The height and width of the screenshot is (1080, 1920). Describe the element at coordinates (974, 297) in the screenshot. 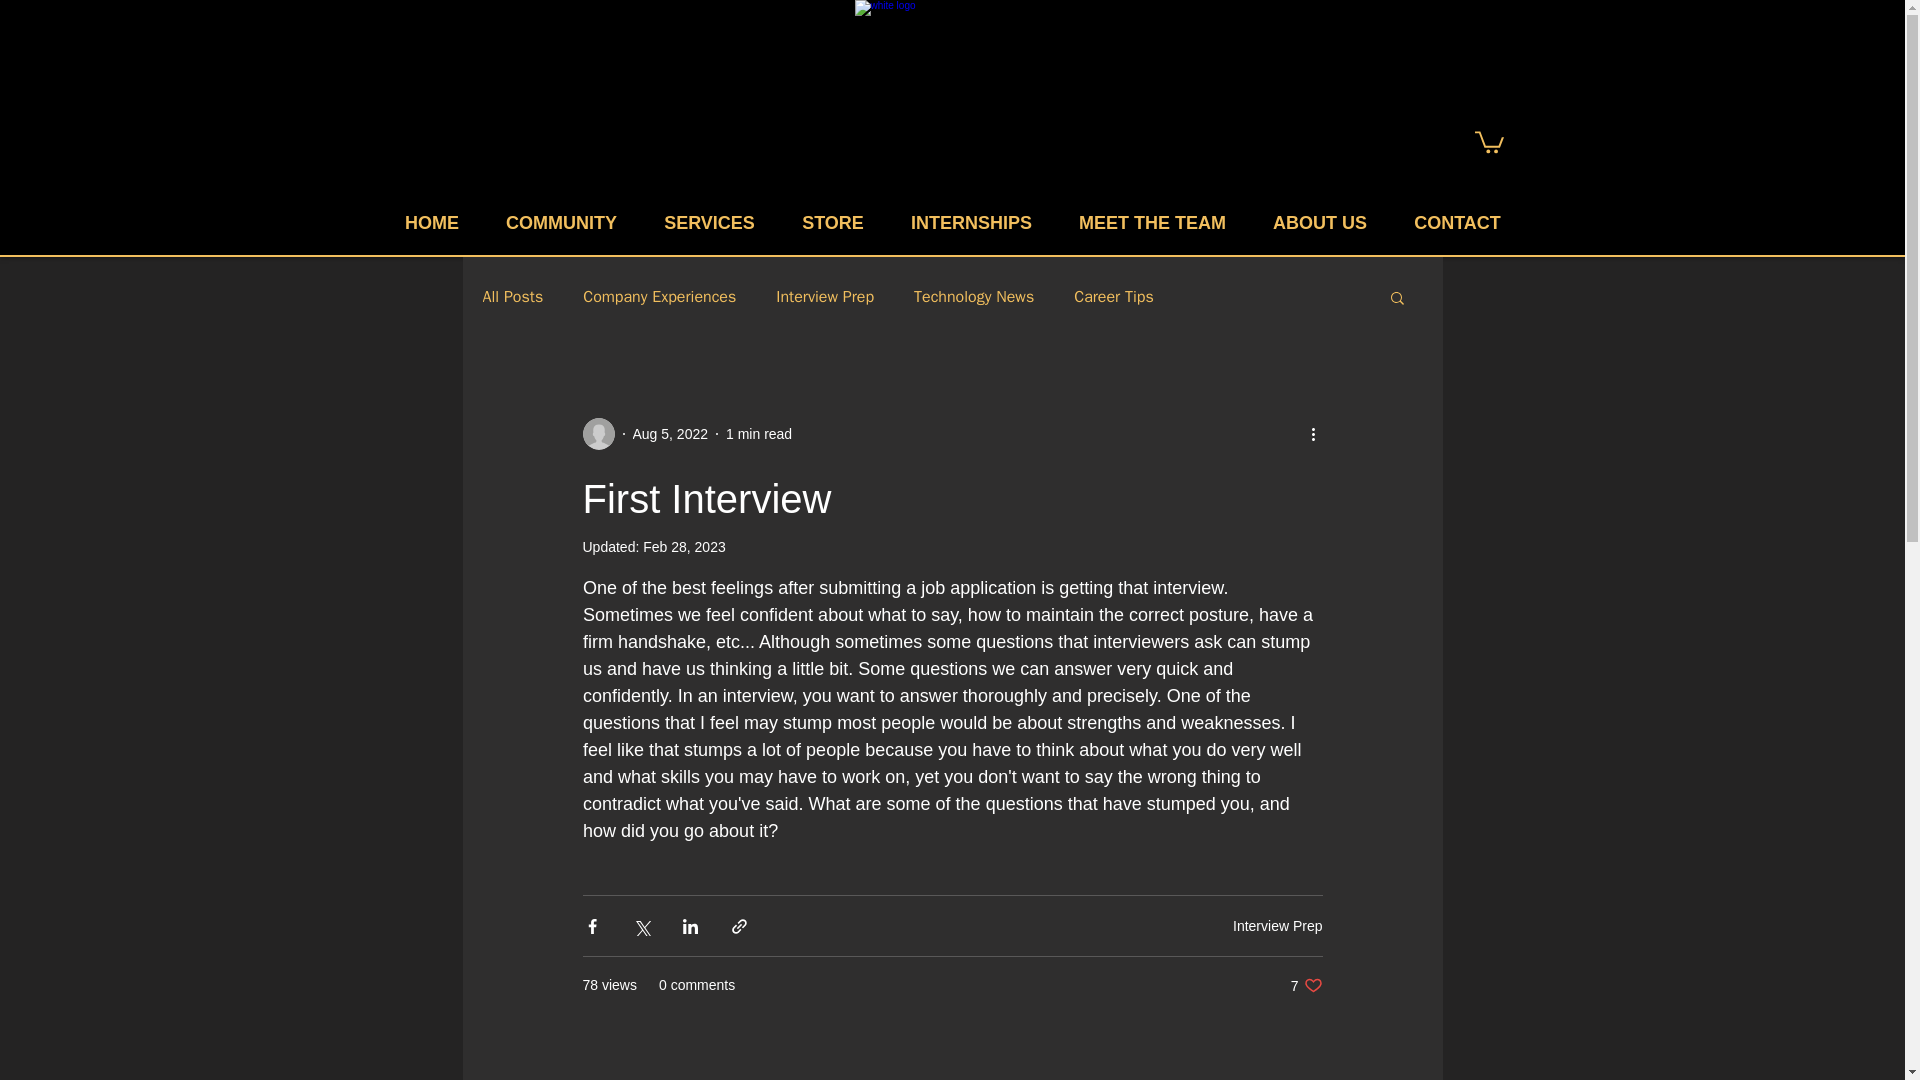

I see `Technology News` at that location.